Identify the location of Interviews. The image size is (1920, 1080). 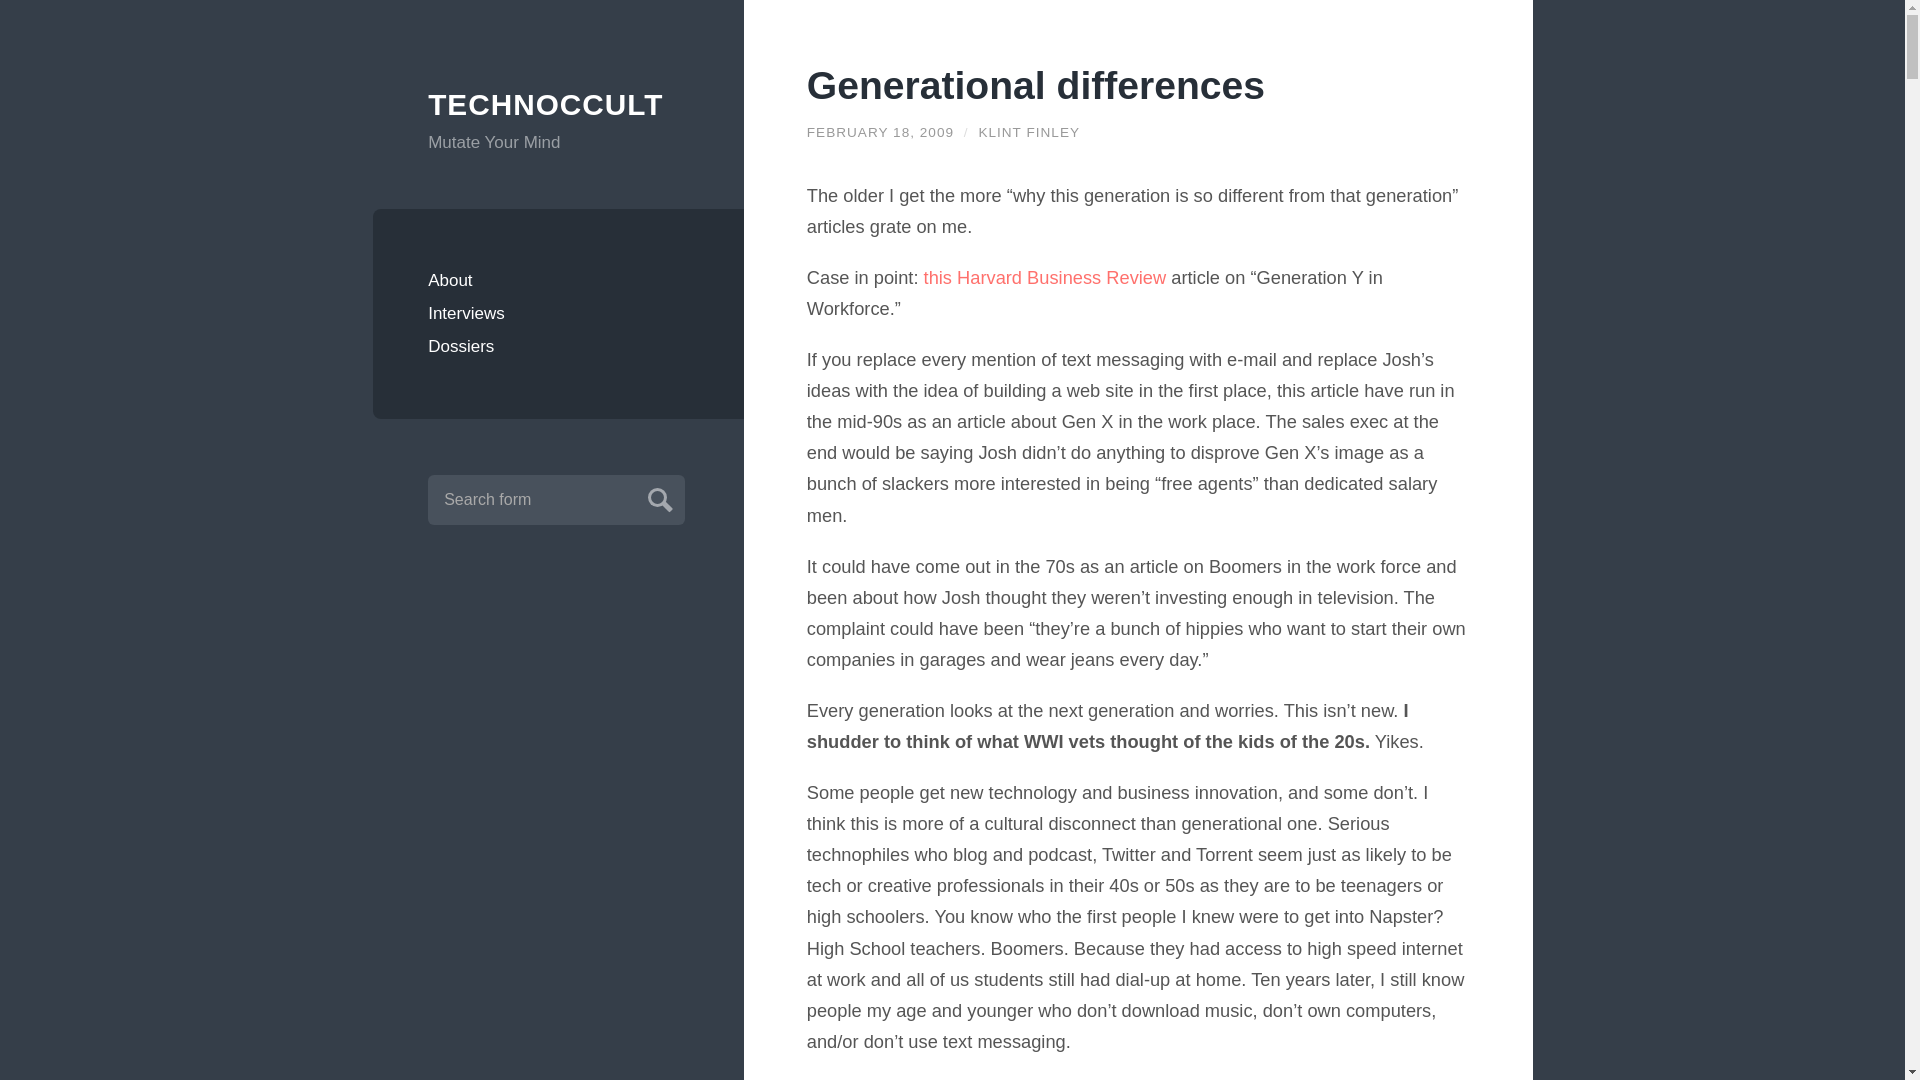
(558, 314).